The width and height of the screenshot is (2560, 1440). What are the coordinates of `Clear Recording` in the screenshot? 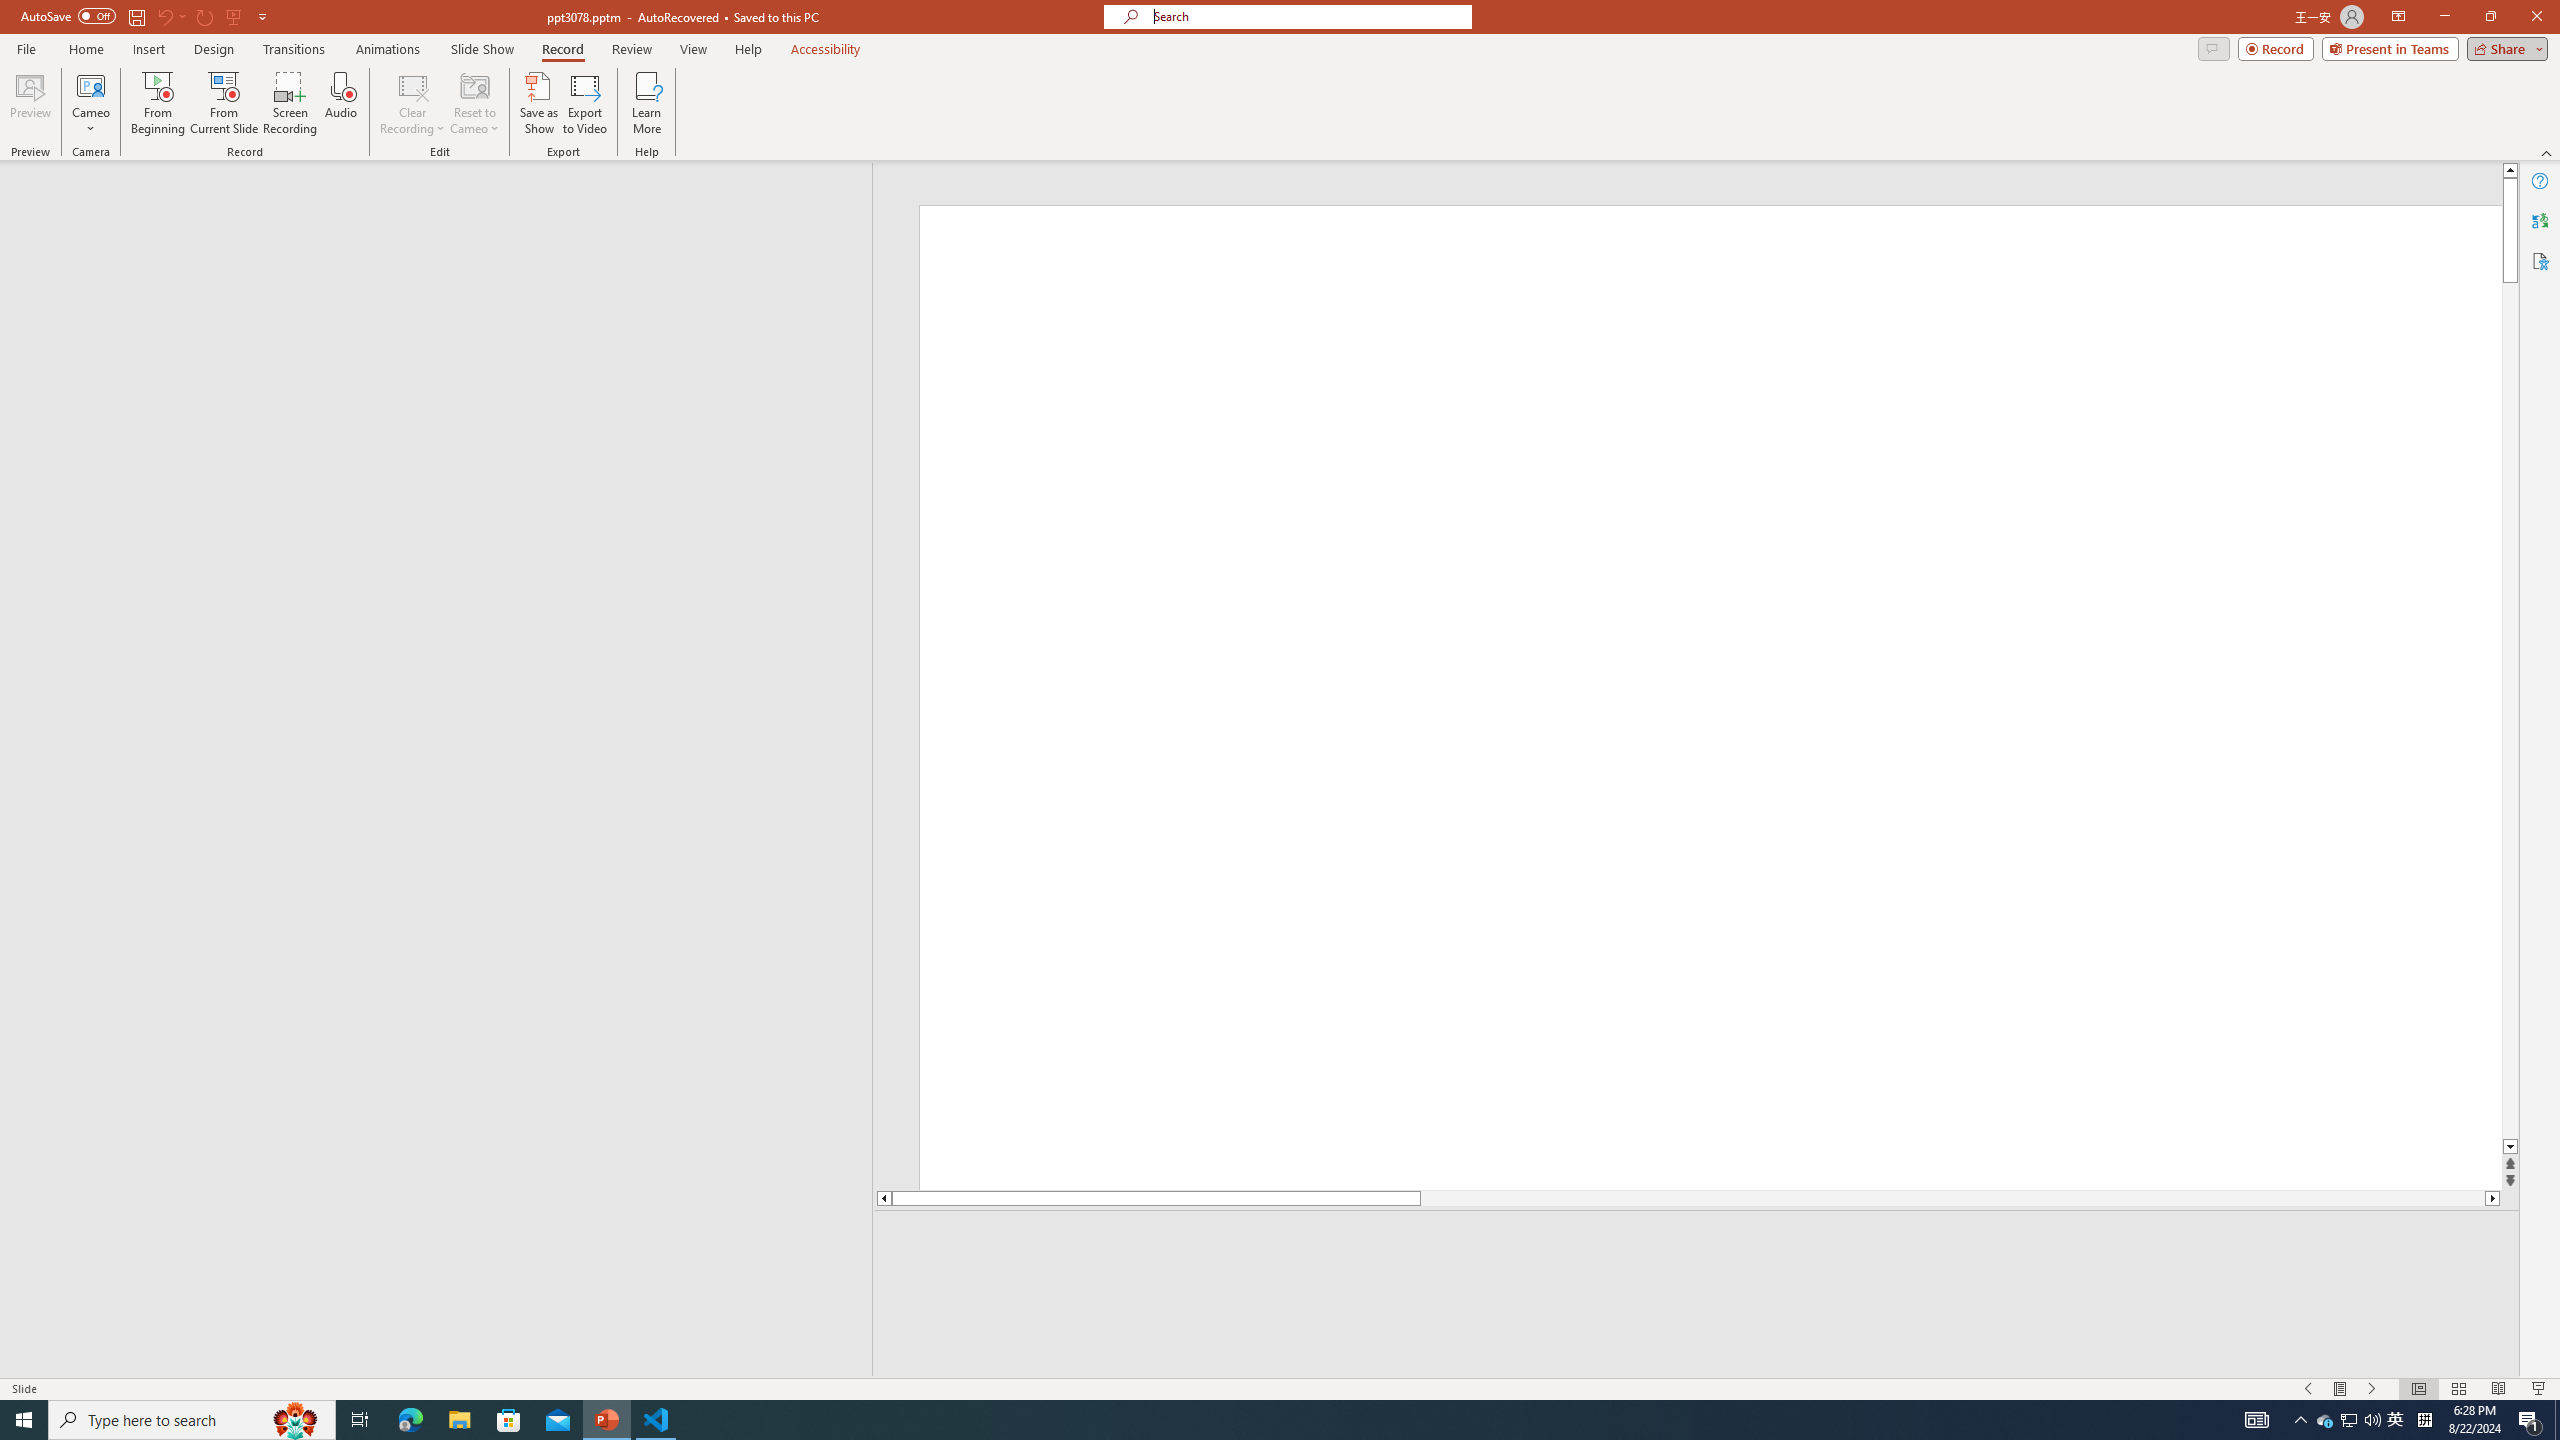 It's located at (413, 103).